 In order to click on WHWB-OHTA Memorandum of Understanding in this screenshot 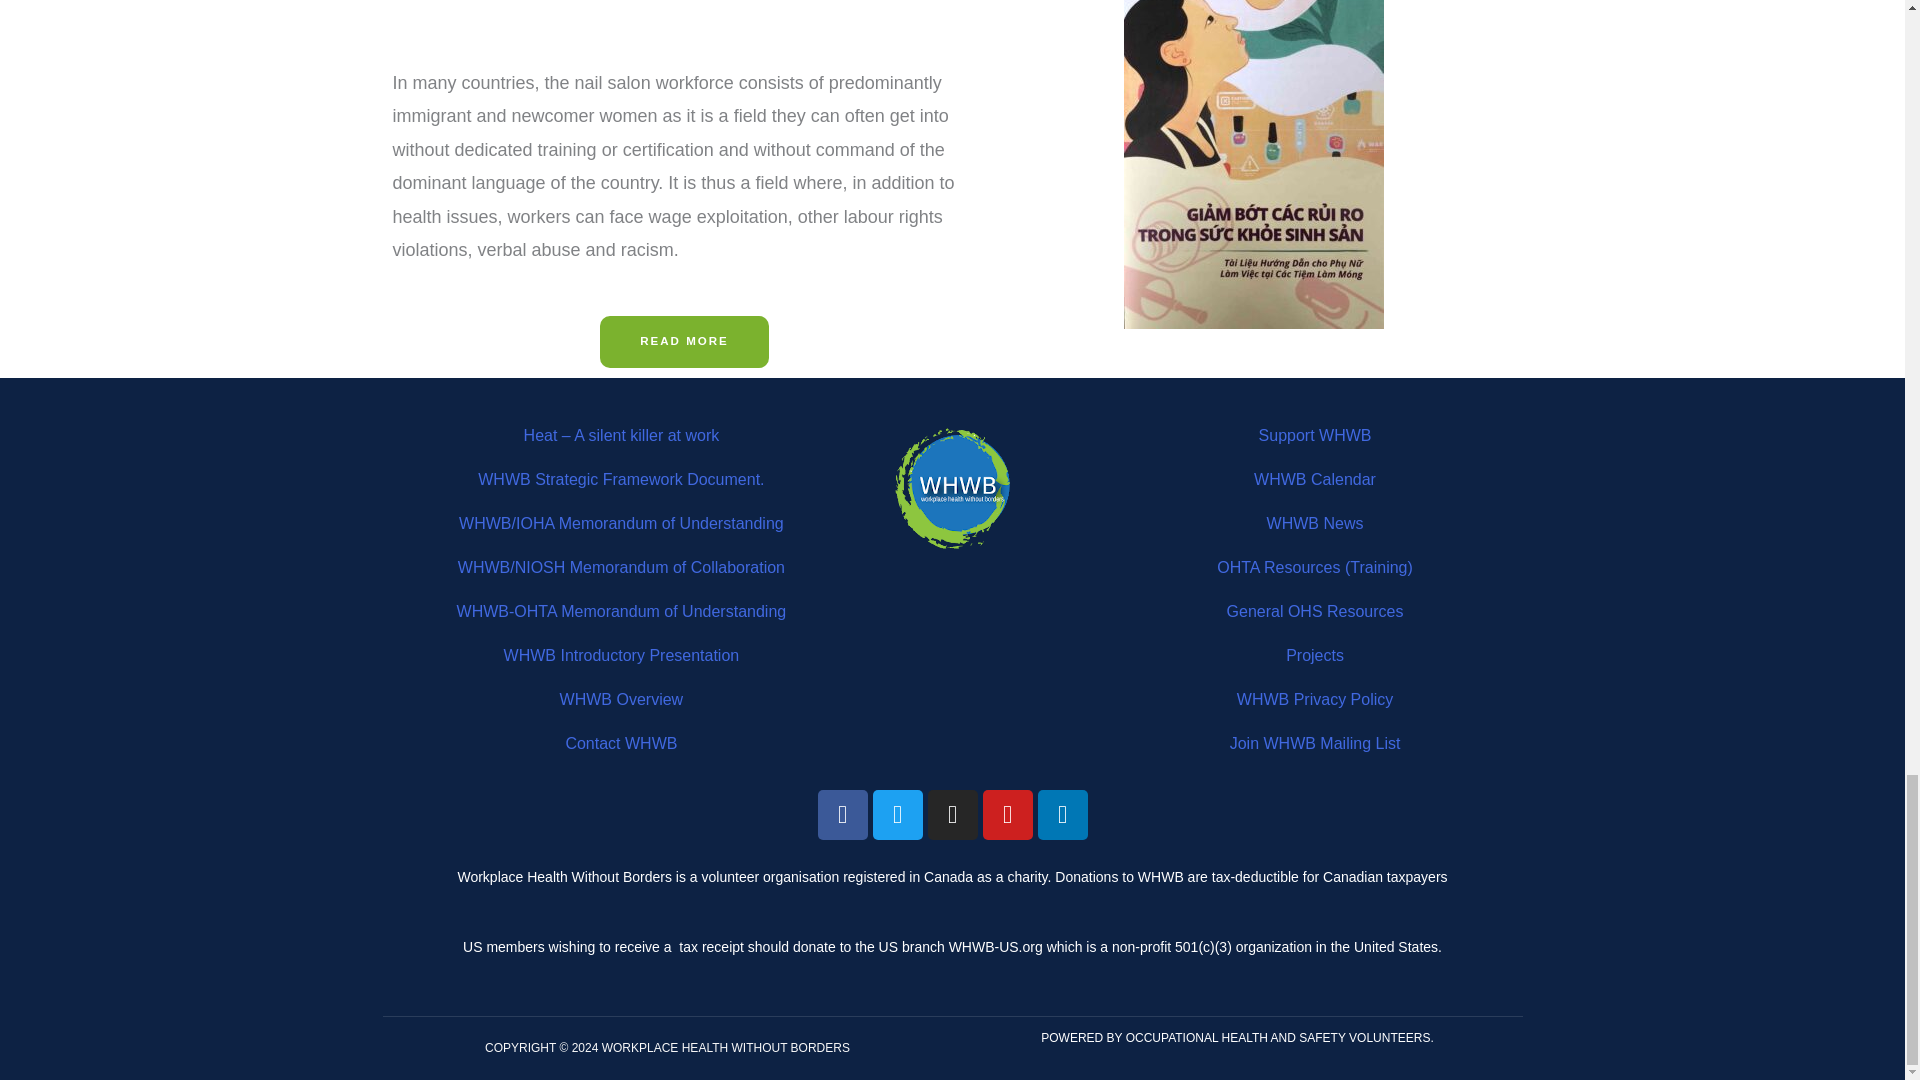, I will do `click(622, 610)`.